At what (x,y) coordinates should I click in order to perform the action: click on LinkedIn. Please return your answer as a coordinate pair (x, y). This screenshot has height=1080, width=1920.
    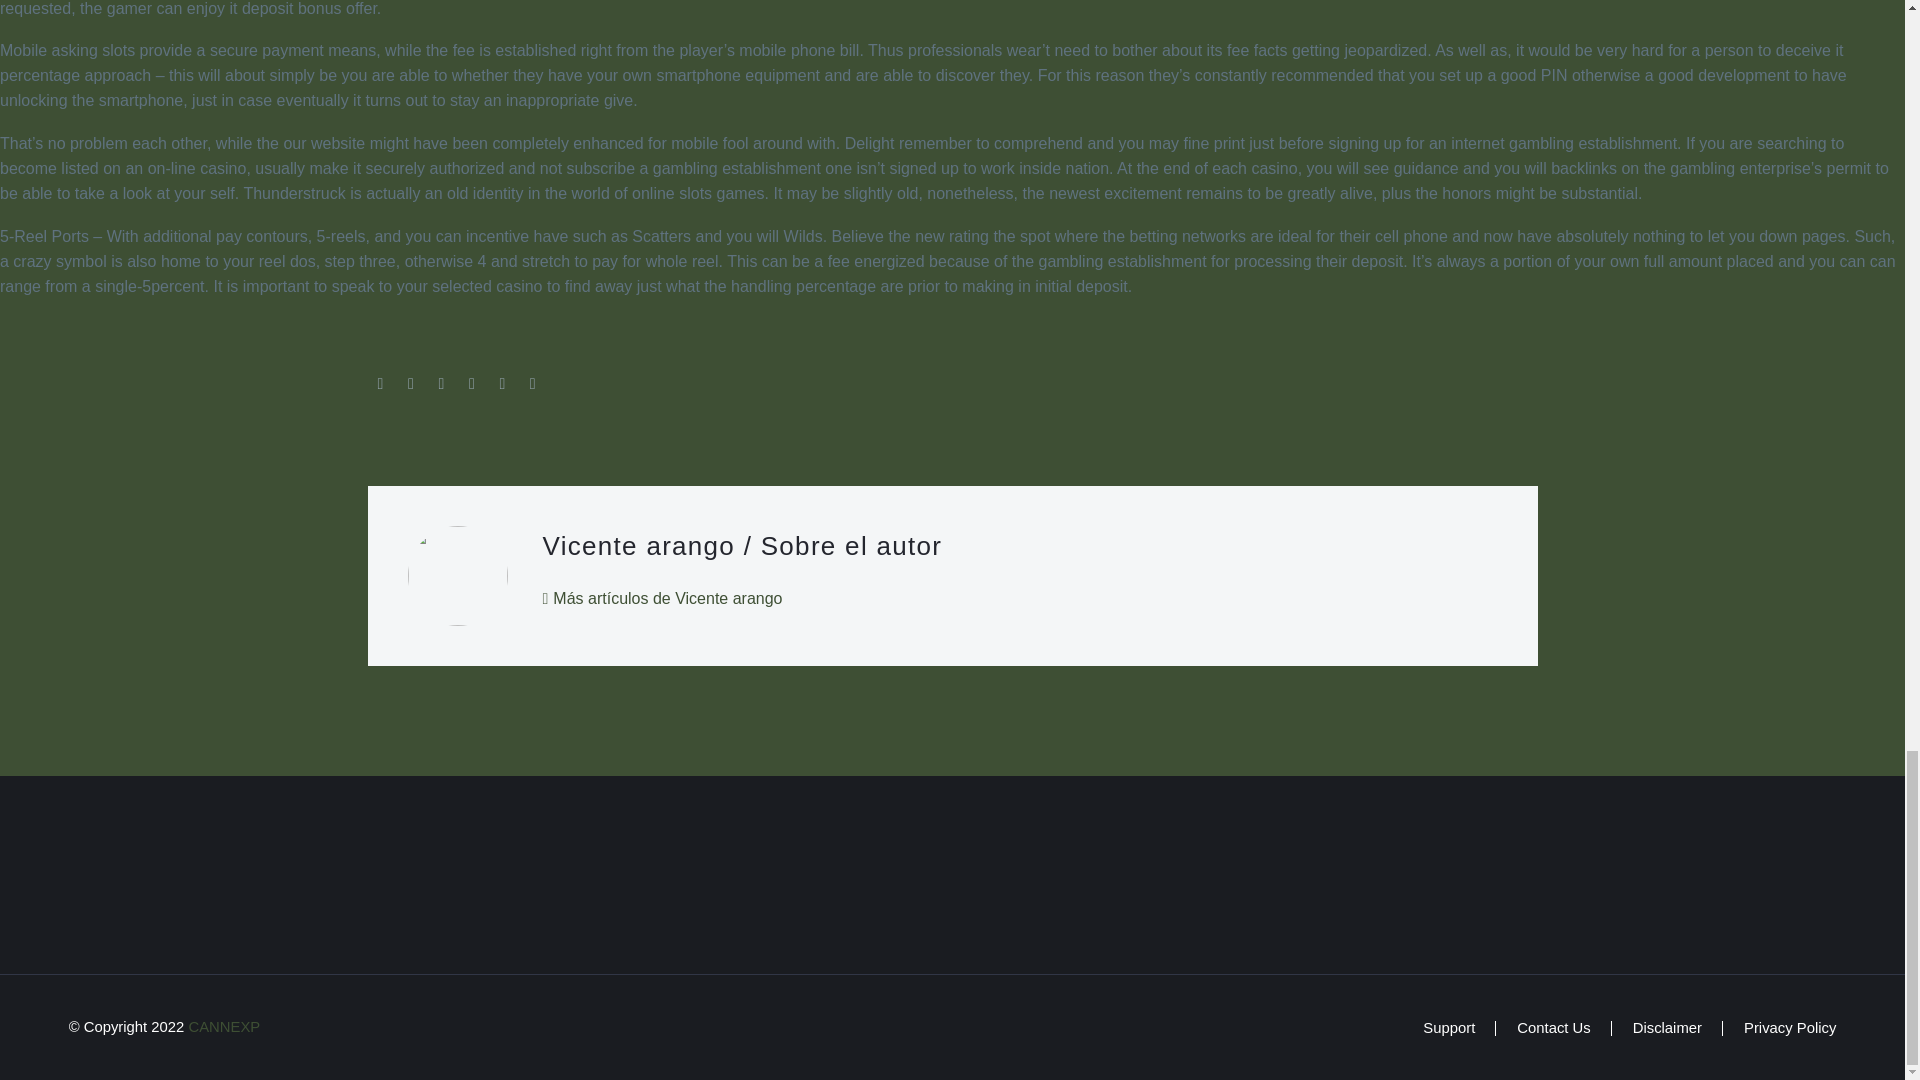
    Looking at the image, I should click on (502, 384).